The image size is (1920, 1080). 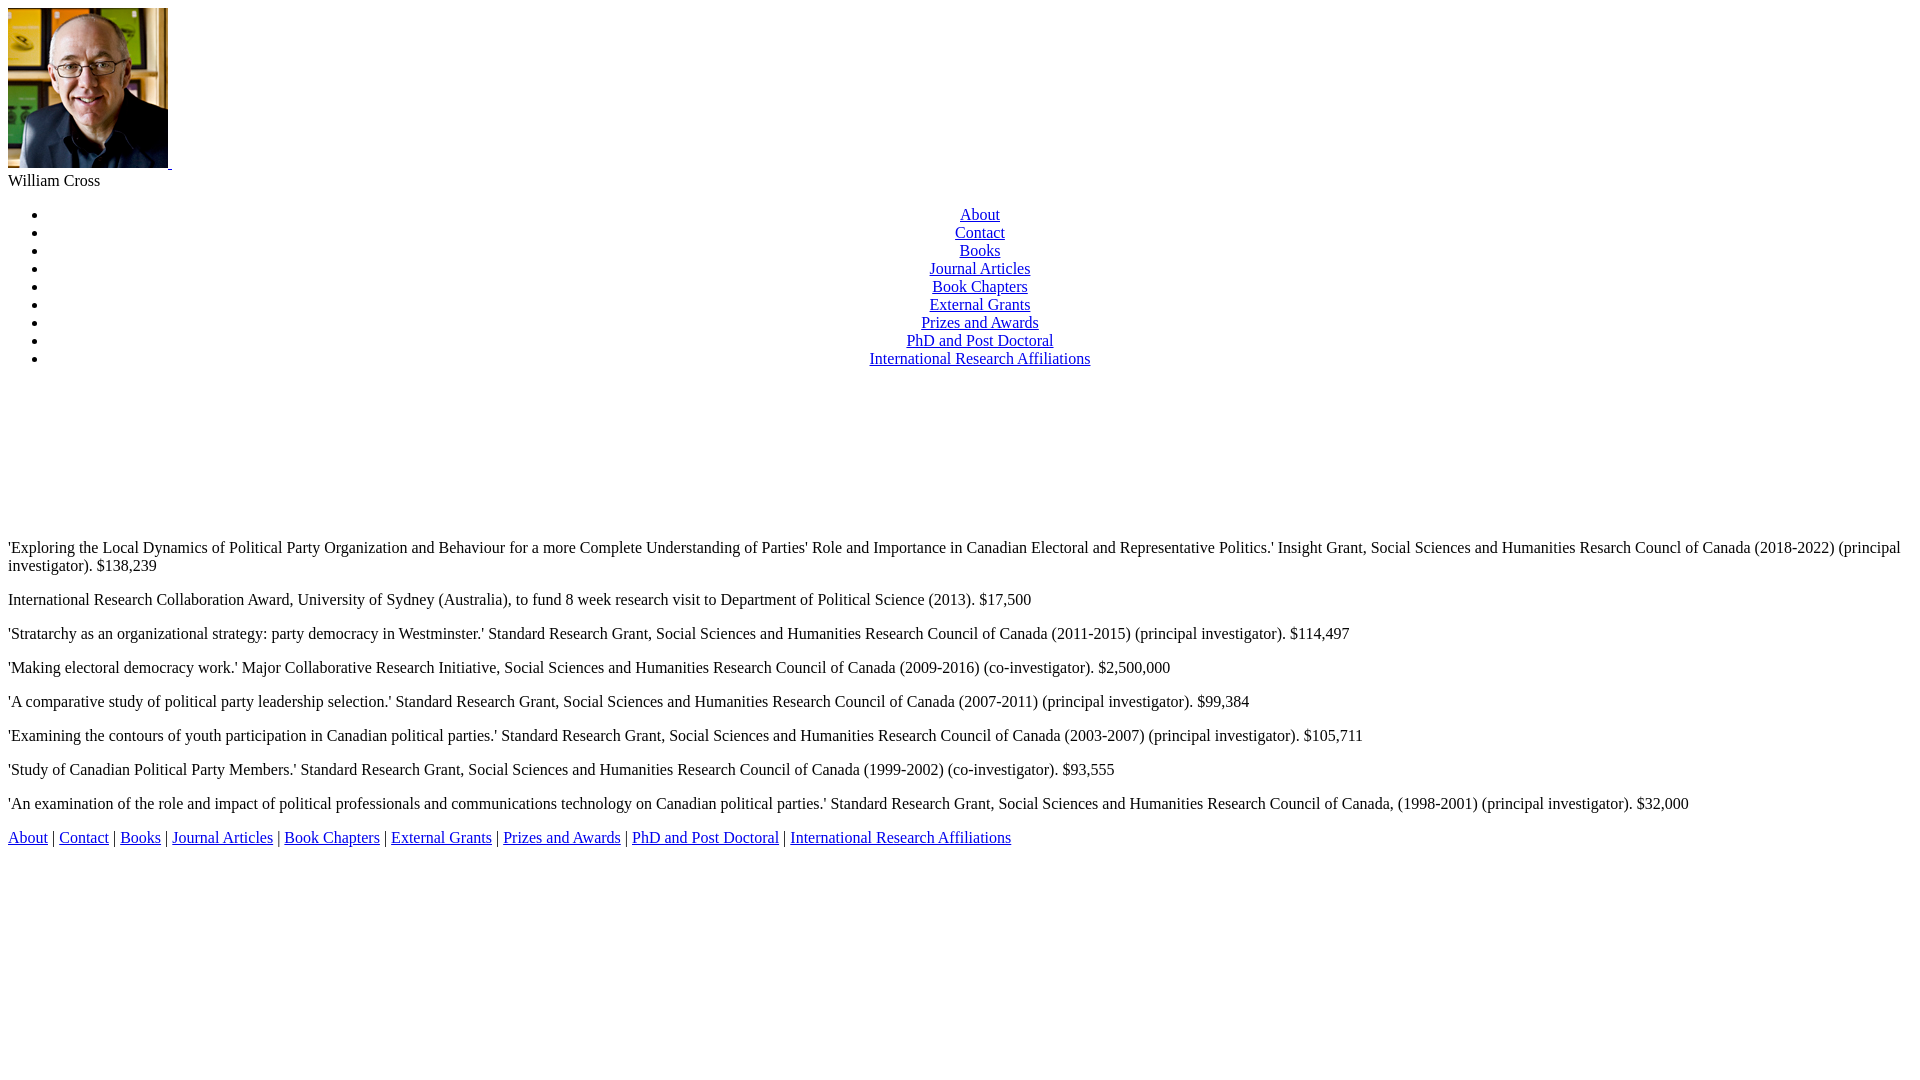 I want to click on Book Chapters, so click(x=980, y=286).